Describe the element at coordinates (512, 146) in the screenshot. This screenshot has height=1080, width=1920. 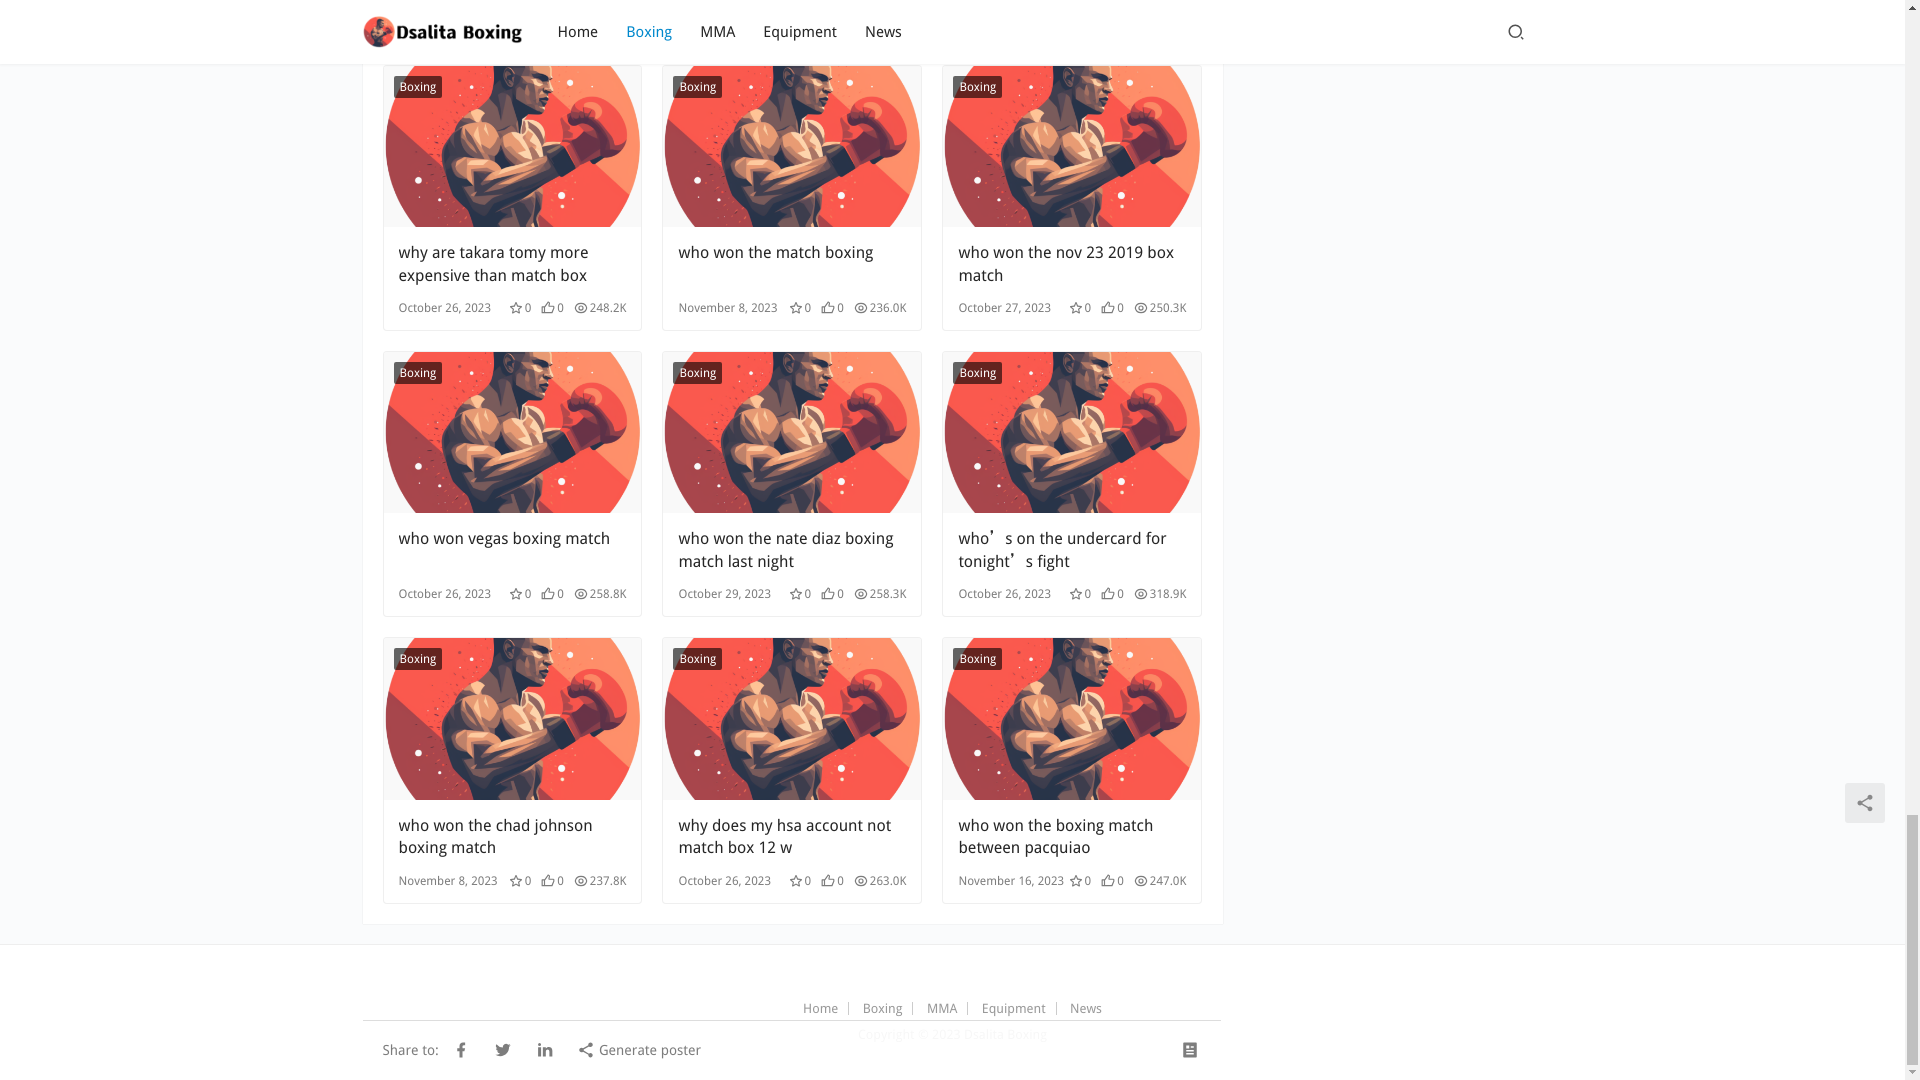
I see `why are takara tomy more expensive than match box` at that location.